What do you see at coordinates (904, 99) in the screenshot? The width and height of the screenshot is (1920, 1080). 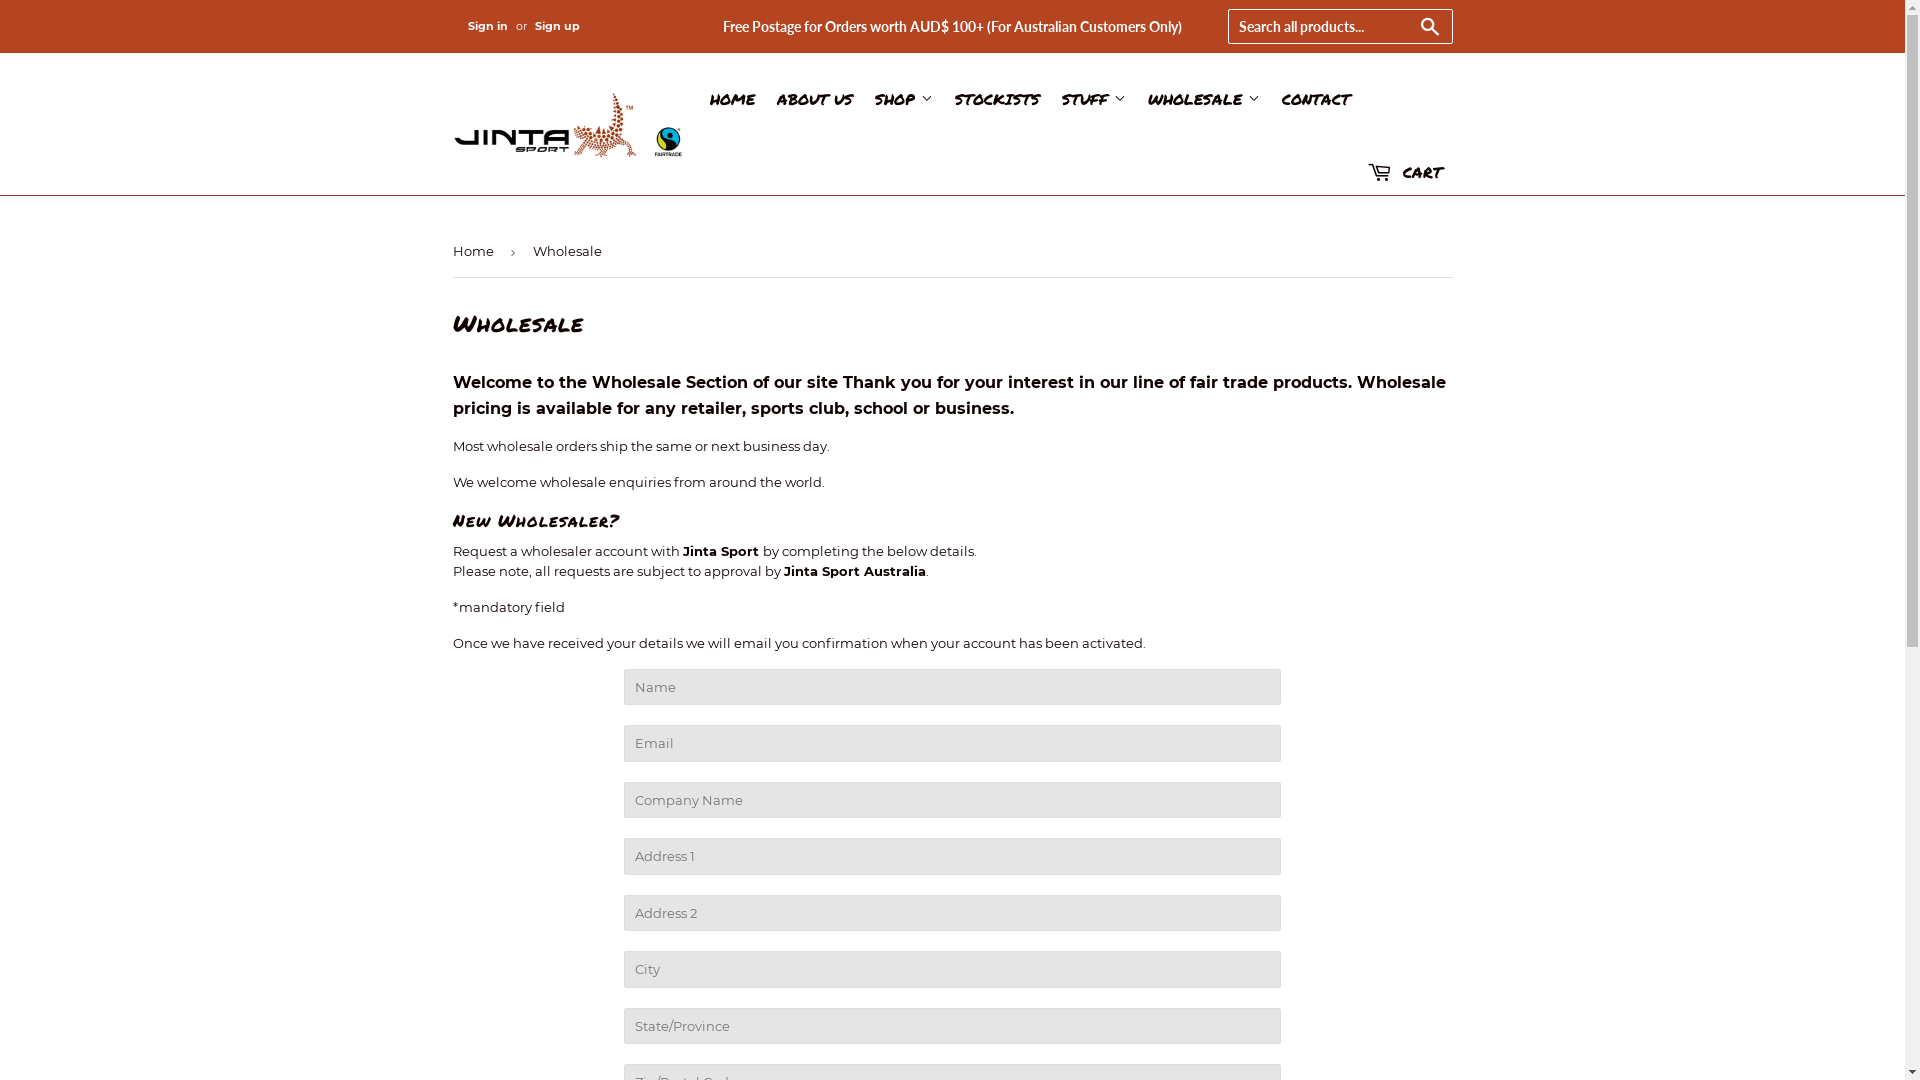 I see `SHOP` at bounding box center [904, 99].